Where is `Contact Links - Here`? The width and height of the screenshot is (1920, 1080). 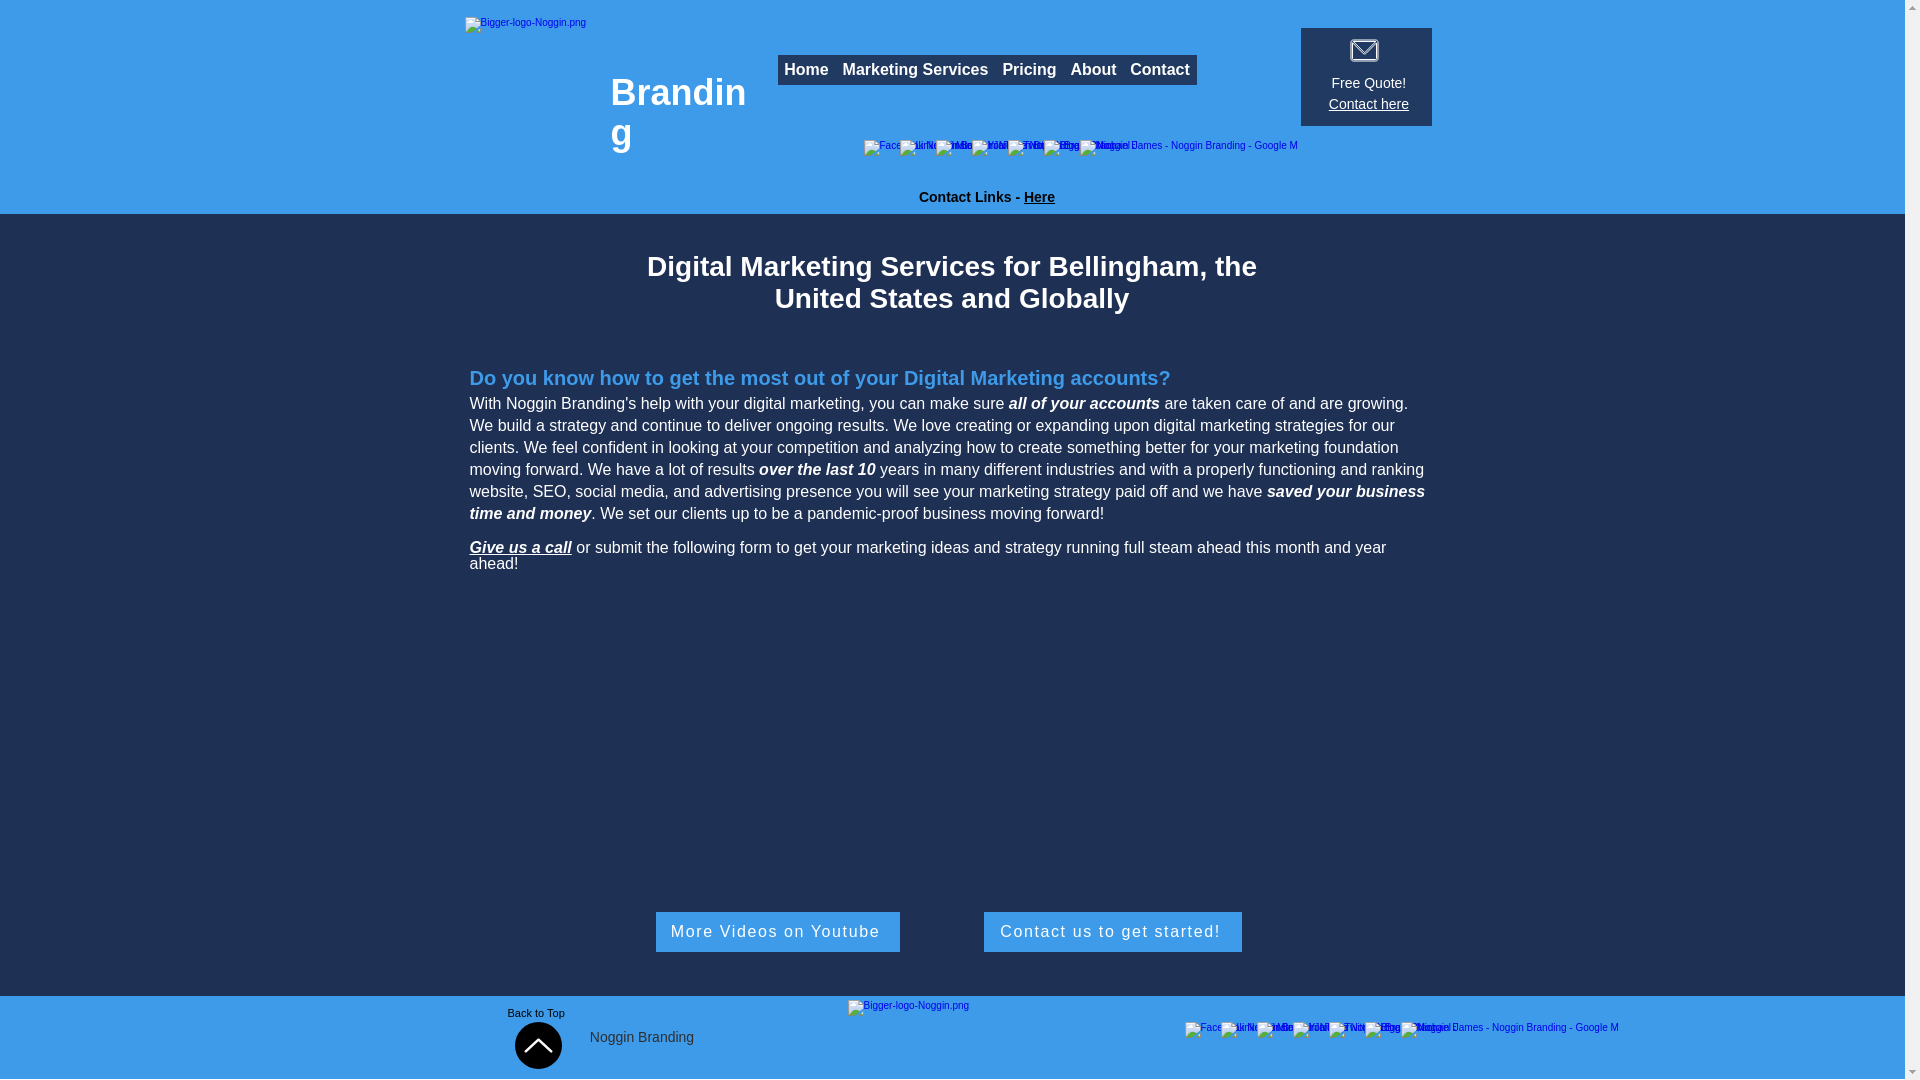 Contact Links - Here is located at coordinates (986, 197).